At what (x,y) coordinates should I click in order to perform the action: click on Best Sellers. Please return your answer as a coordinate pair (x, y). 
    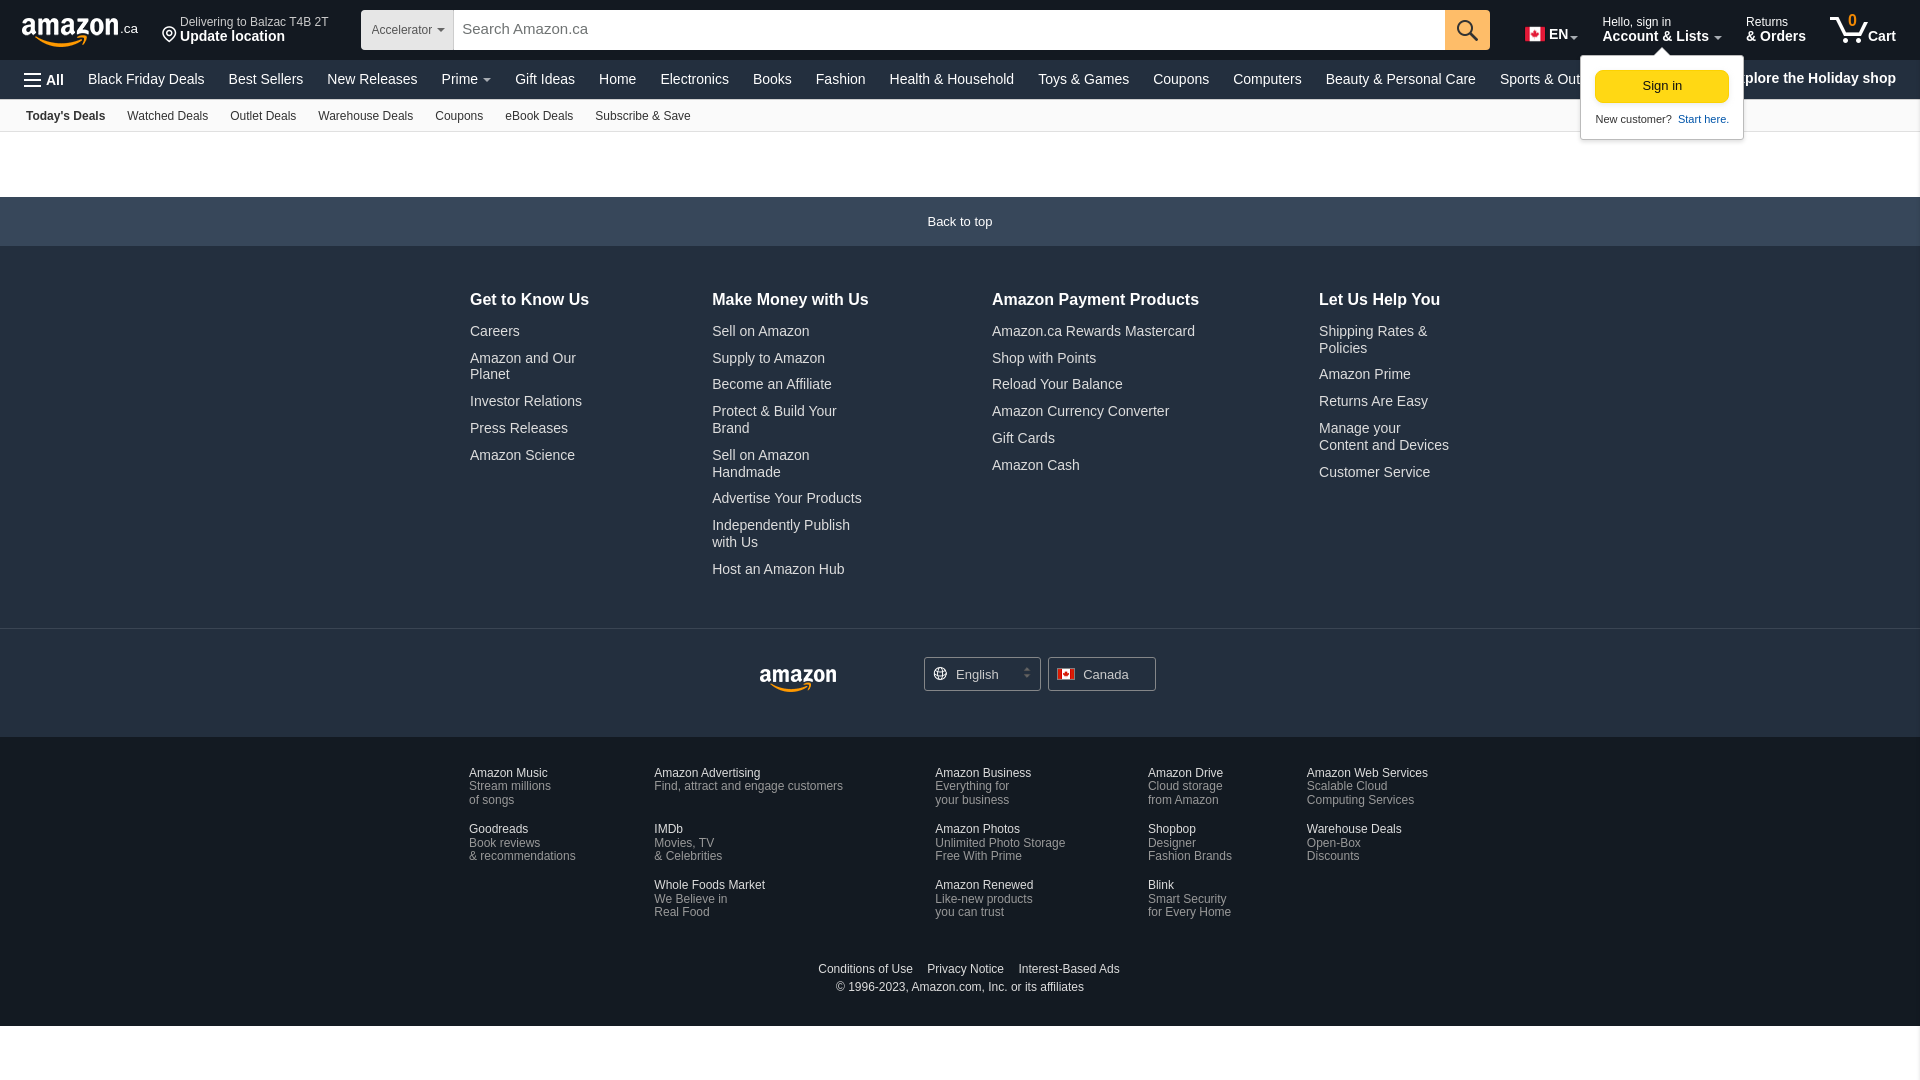
    Looking at the image, I should click on (266, 79).